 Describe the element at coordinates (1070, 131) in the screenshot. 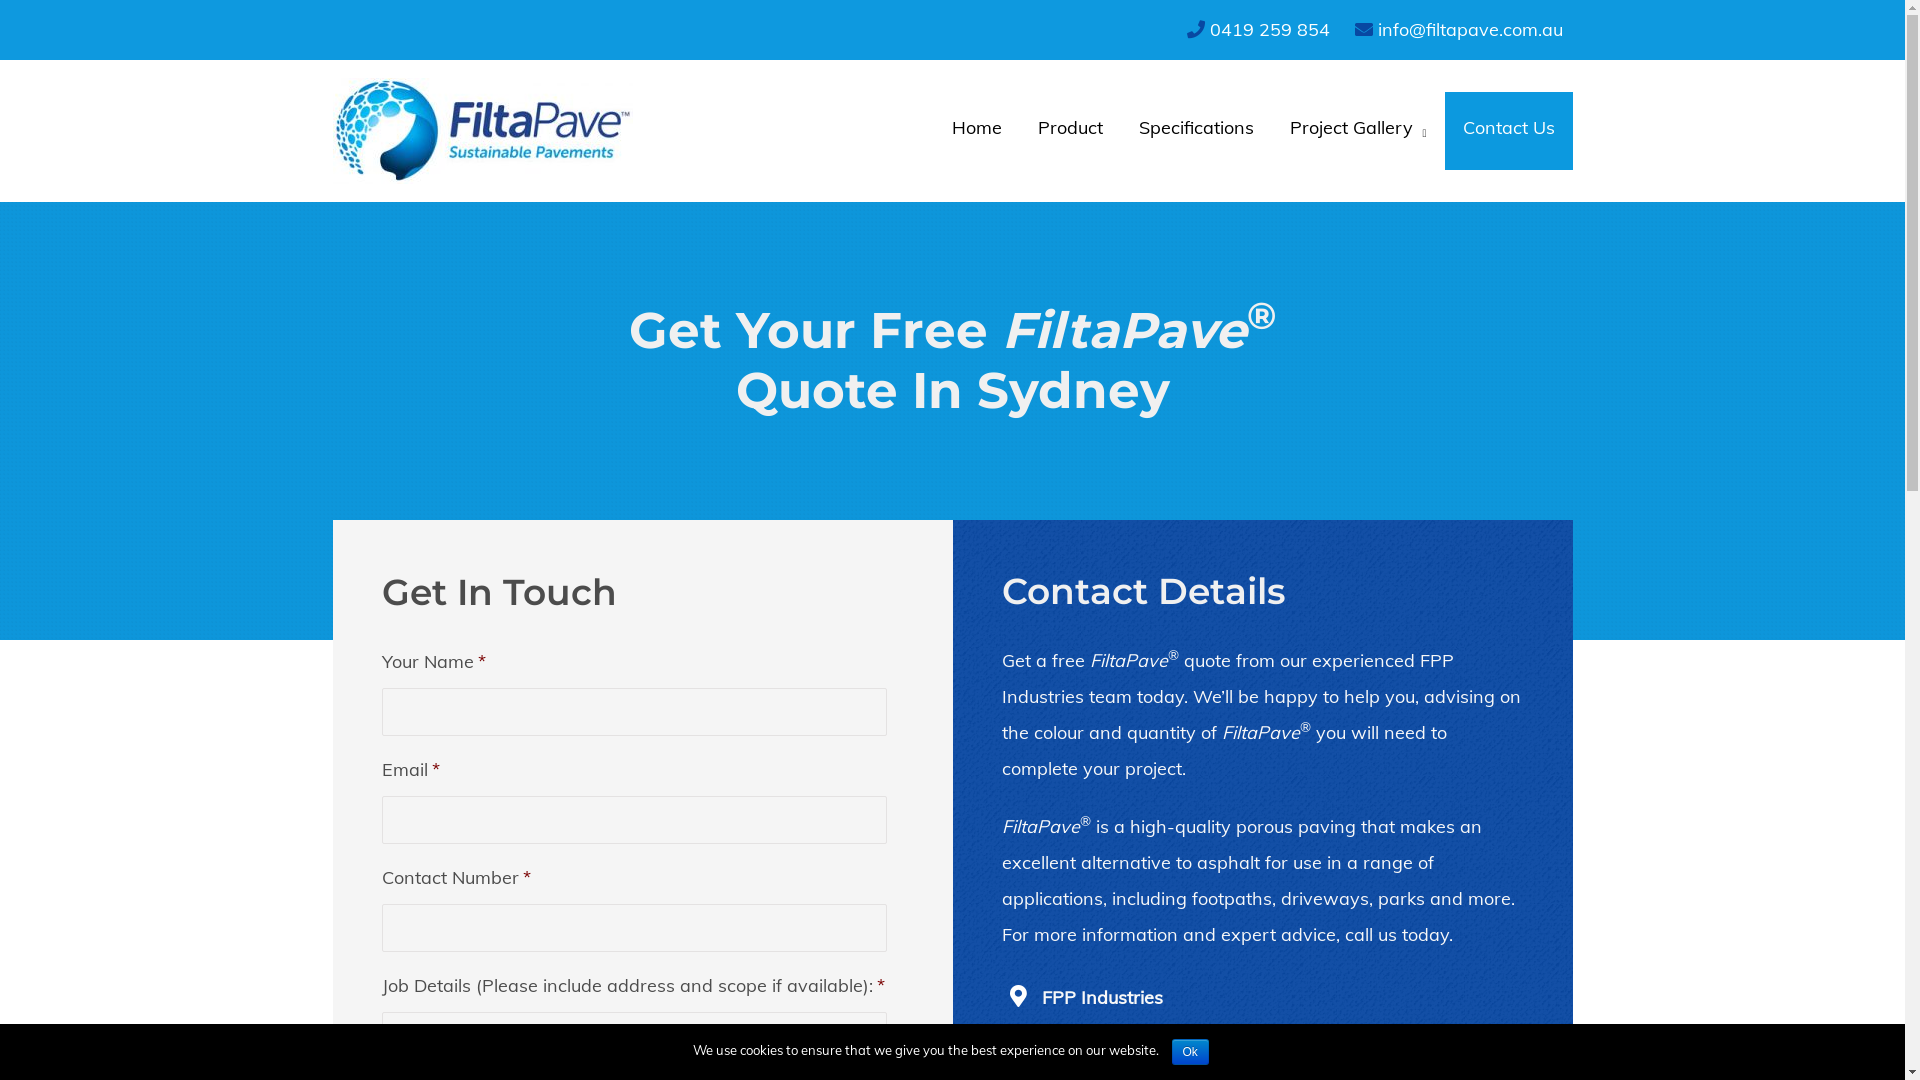

I see `Product` at that location.